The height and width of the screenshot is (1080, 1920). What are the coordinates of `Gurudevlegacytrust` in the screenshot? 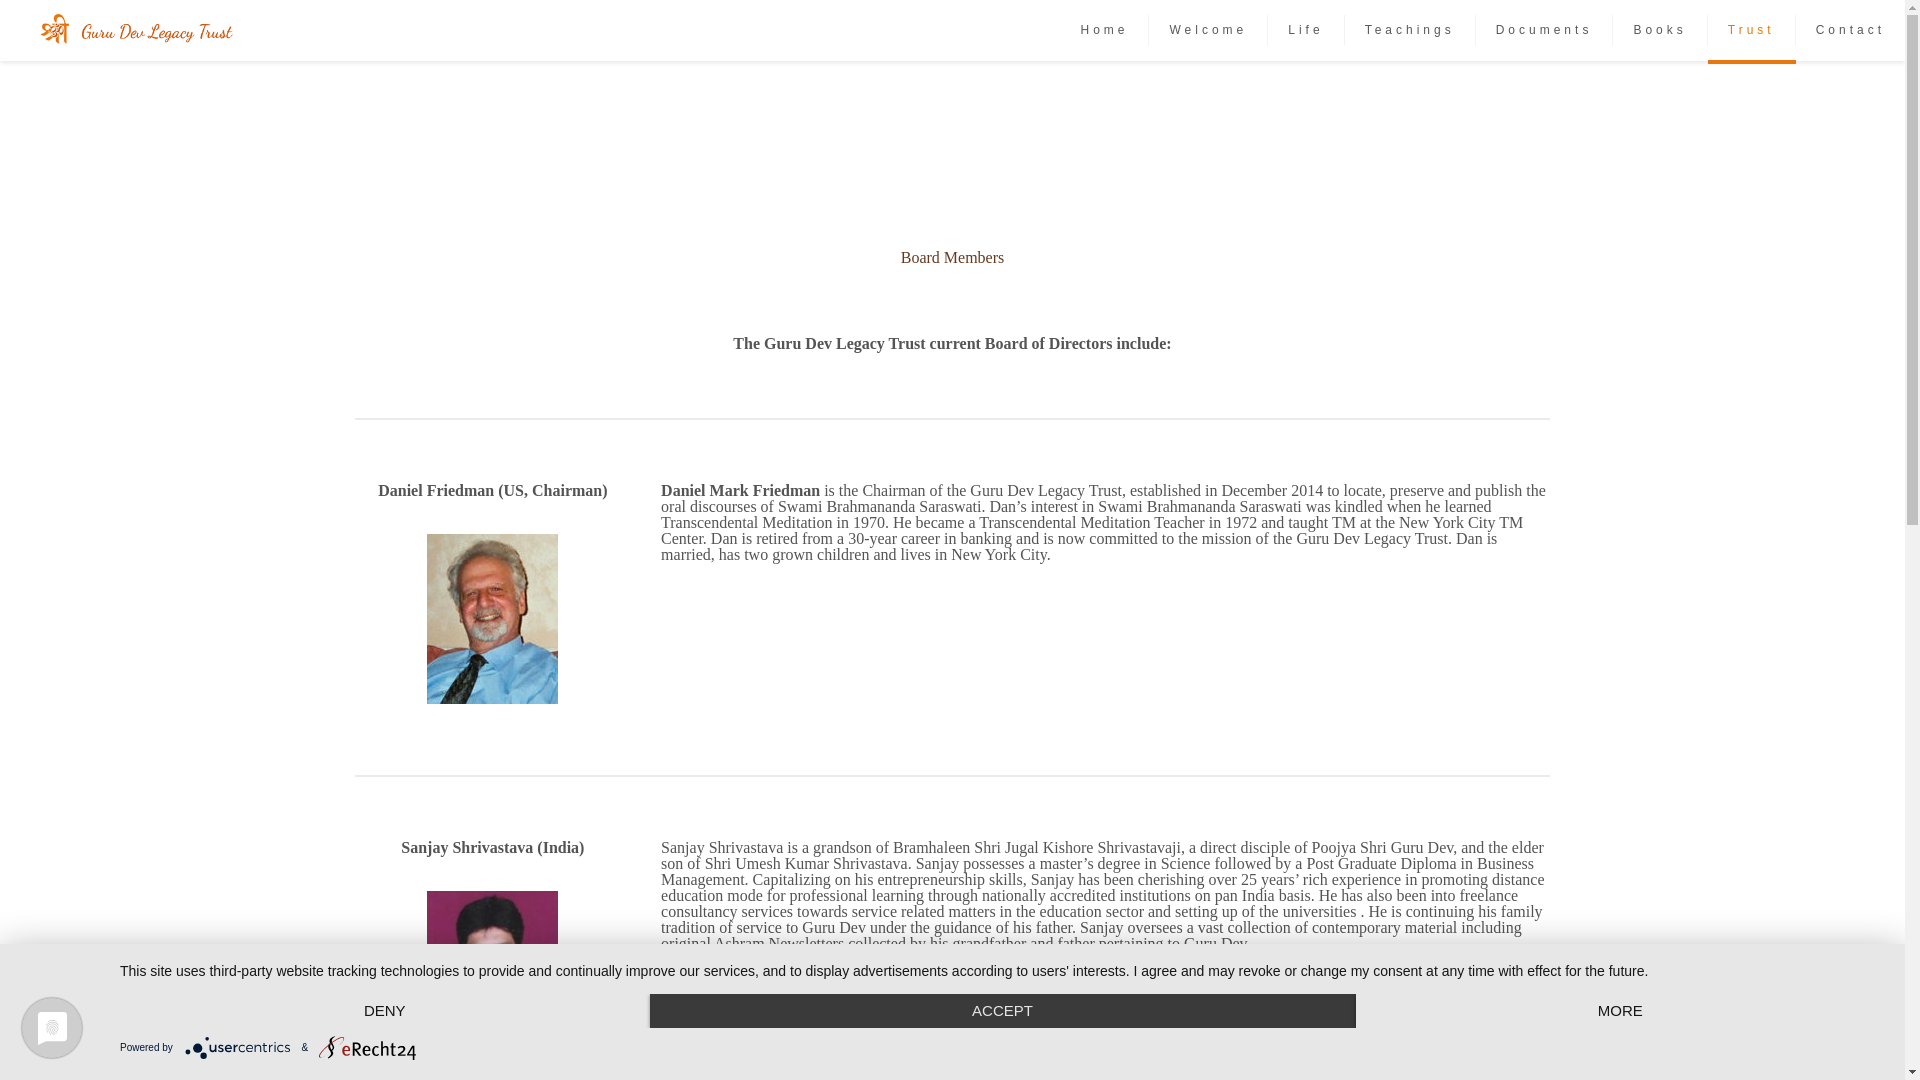 It's located at (134, 30).